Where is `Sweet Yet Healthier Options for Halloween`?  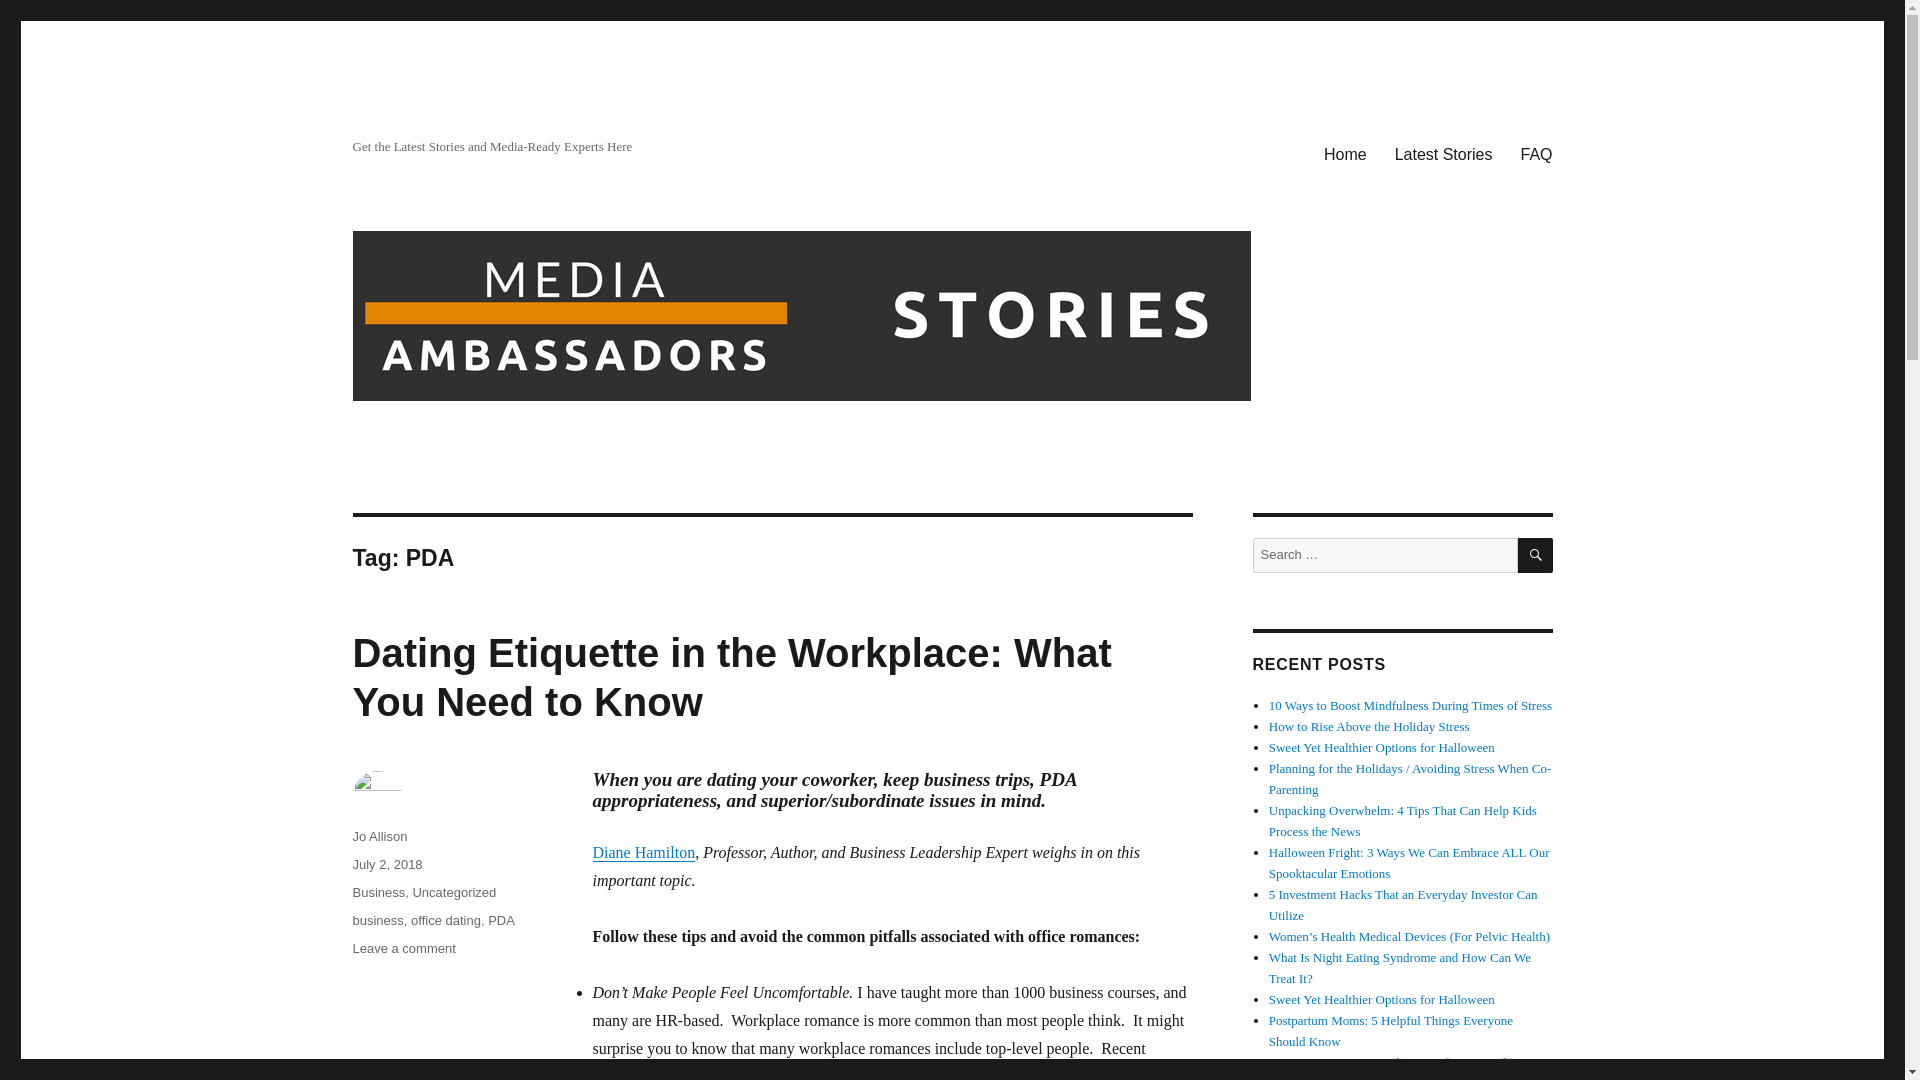
Sweet Yet Healthier Options for Halloween is located at coordinates (1382, 999).